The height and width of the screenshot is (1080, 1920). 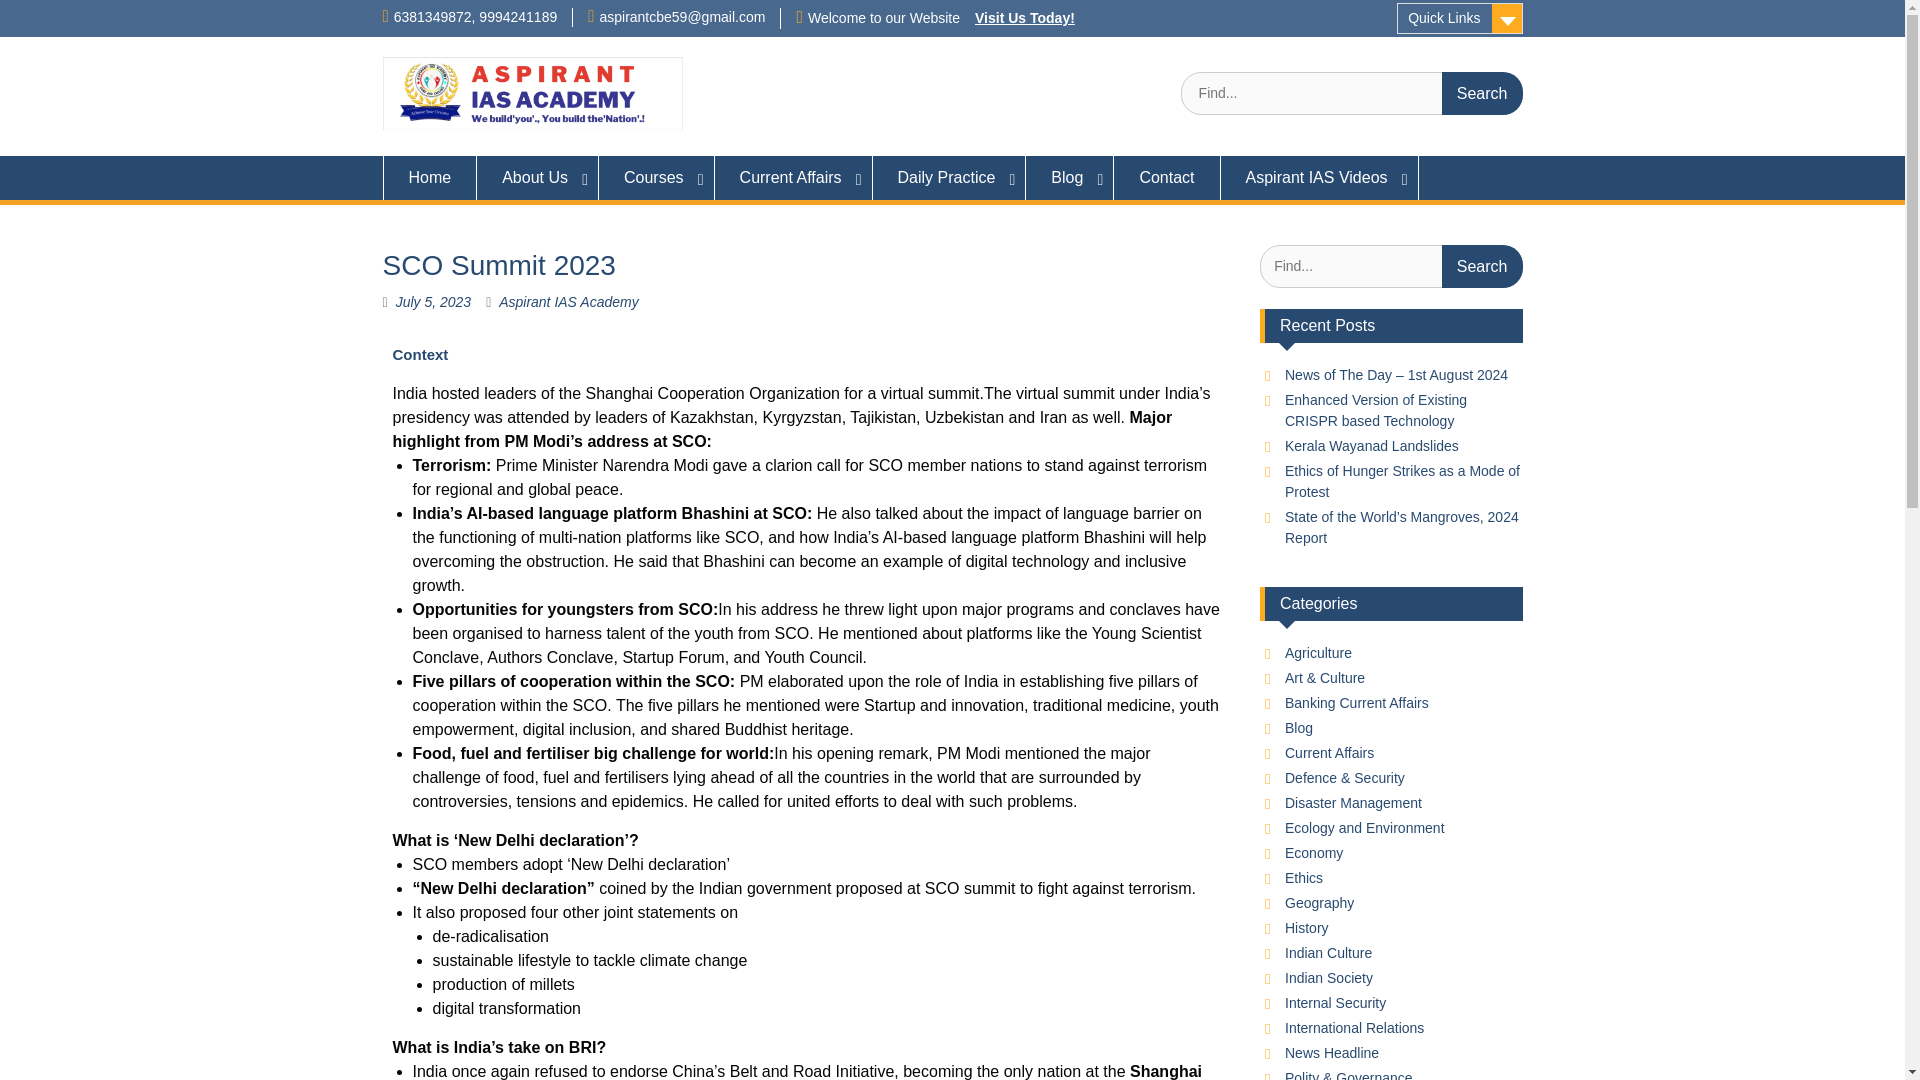 I want to click on Search, so click(x=1482, y=93).